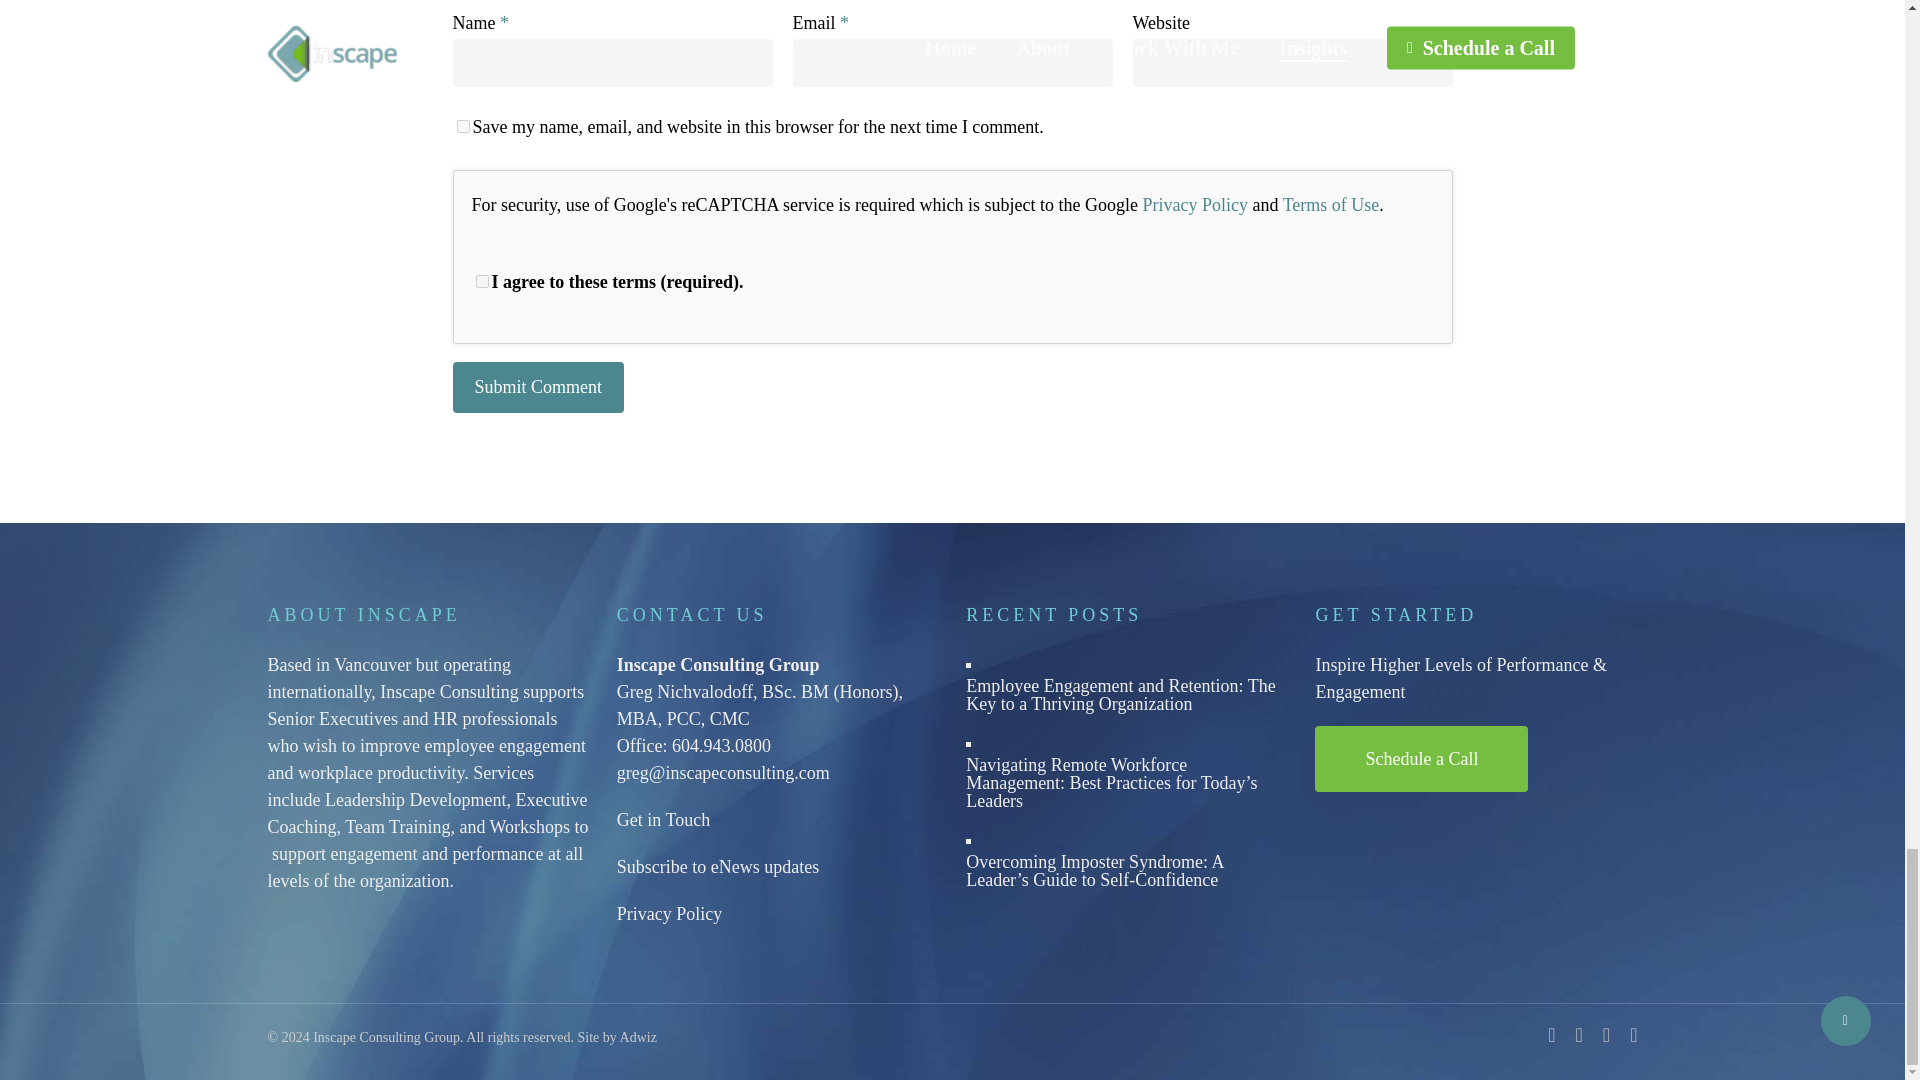 Image resolution: width=1920 pixels, height=1080 pixels. What do you see at coordinates (462, 126) in the screenshot?
I see `yes` at bounding box center [462, 126].